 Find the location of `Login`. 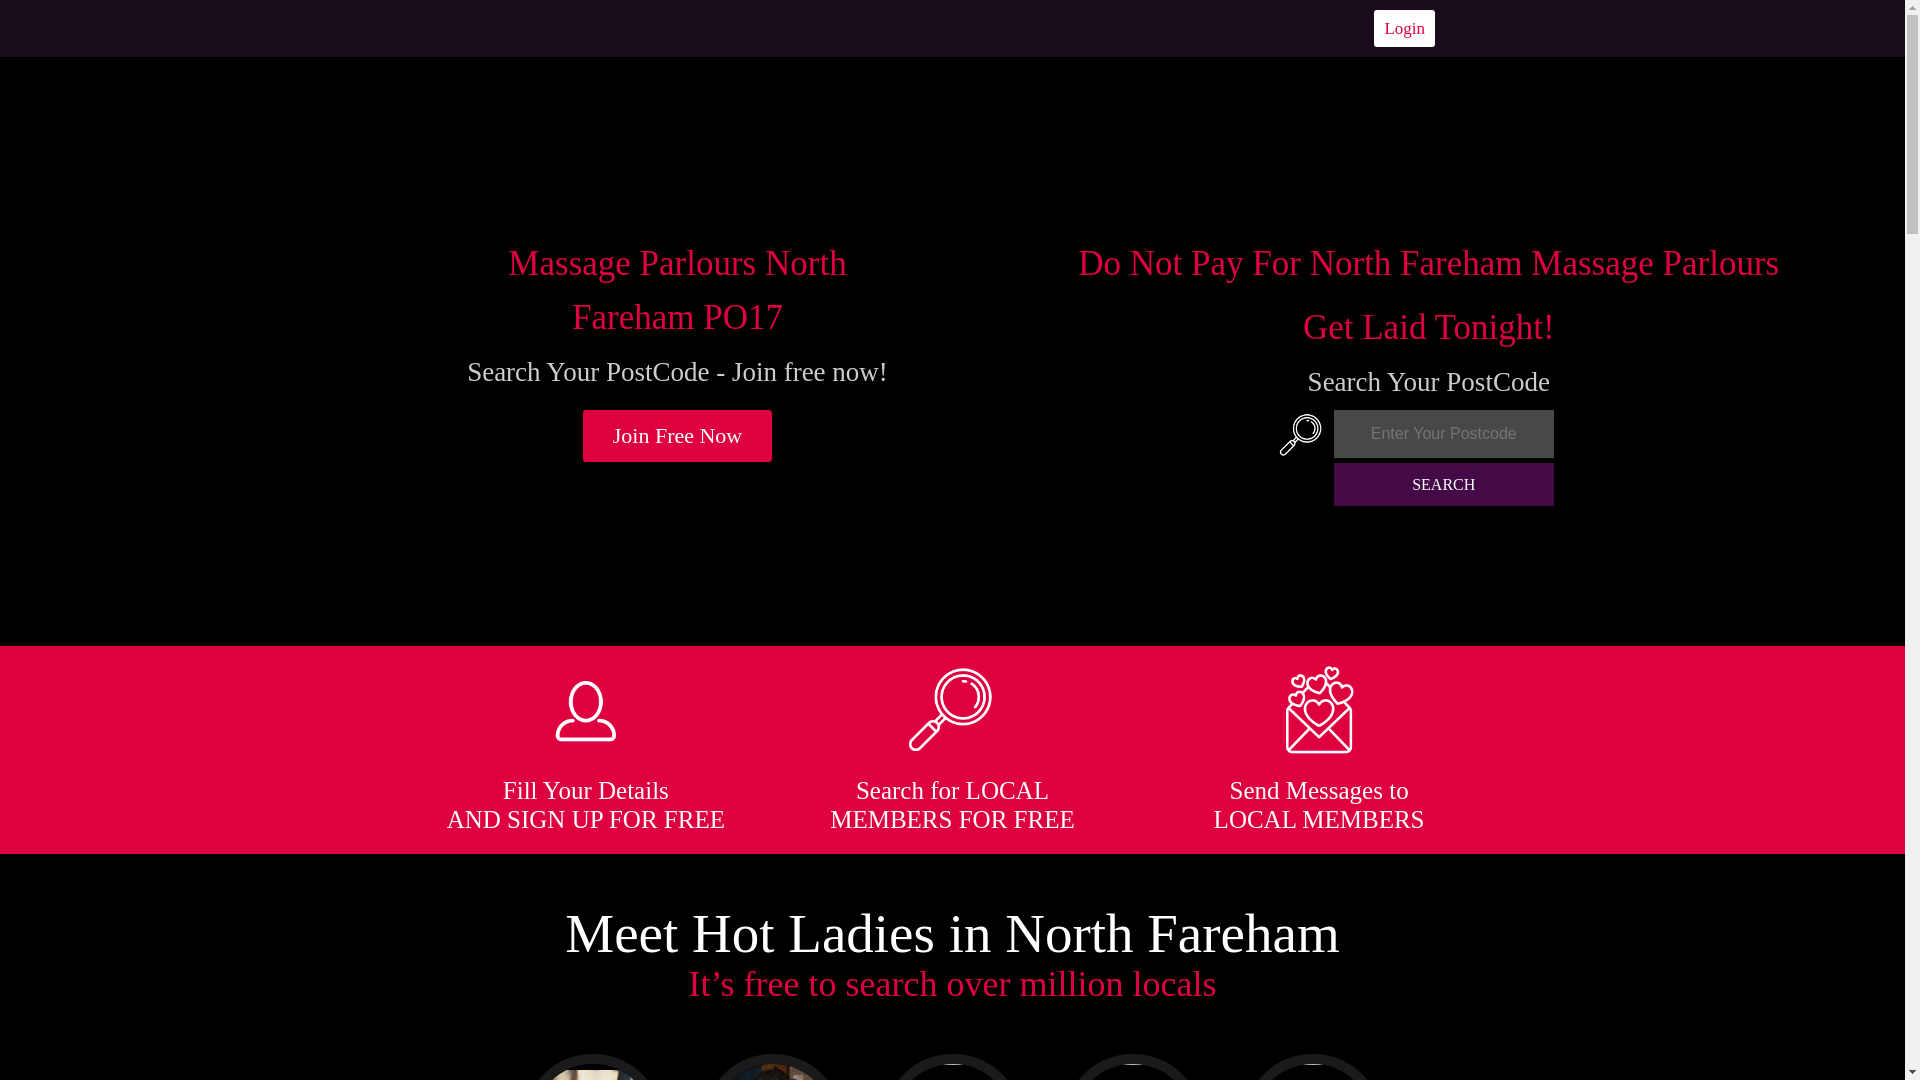

Login is located at coordinates (1404, 28).